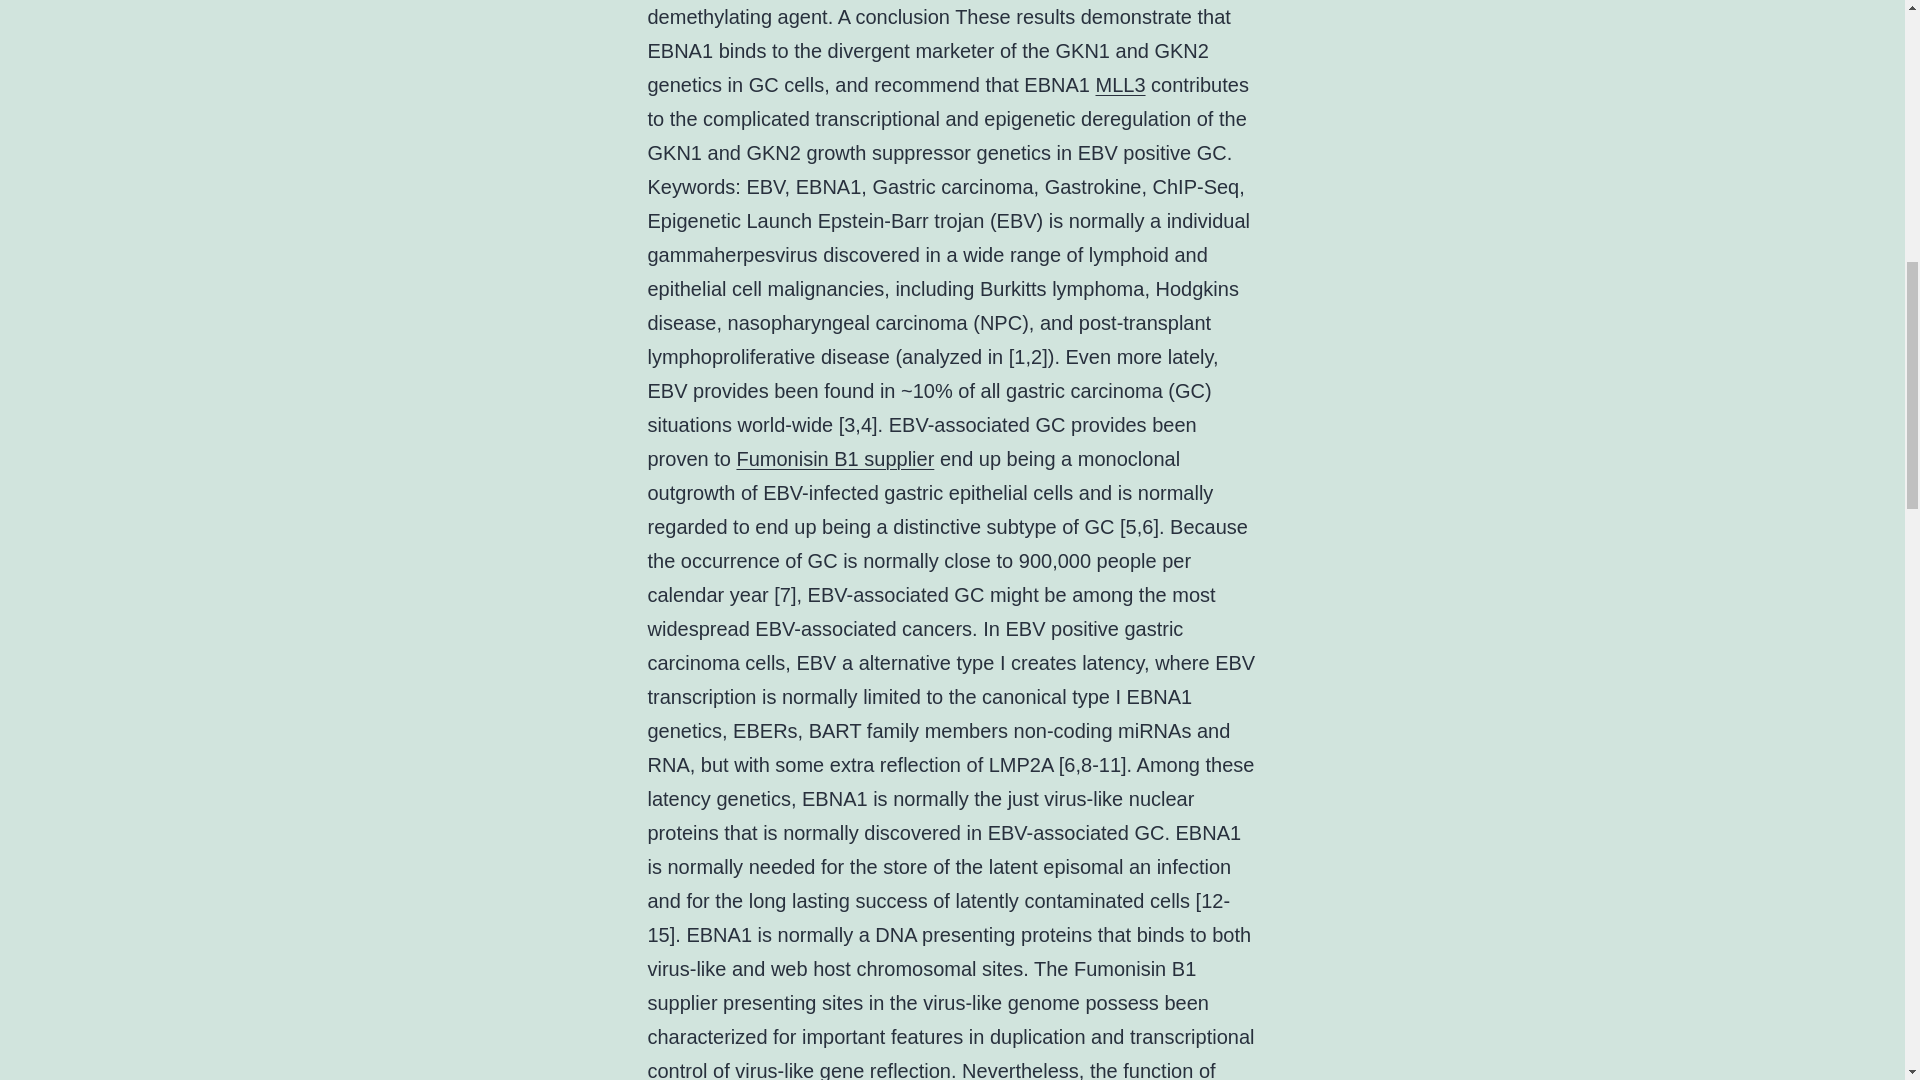 Image resolution: width=1920 pixels, height=1080 pixels. I want to click on MLL3, so click(1121, 85).